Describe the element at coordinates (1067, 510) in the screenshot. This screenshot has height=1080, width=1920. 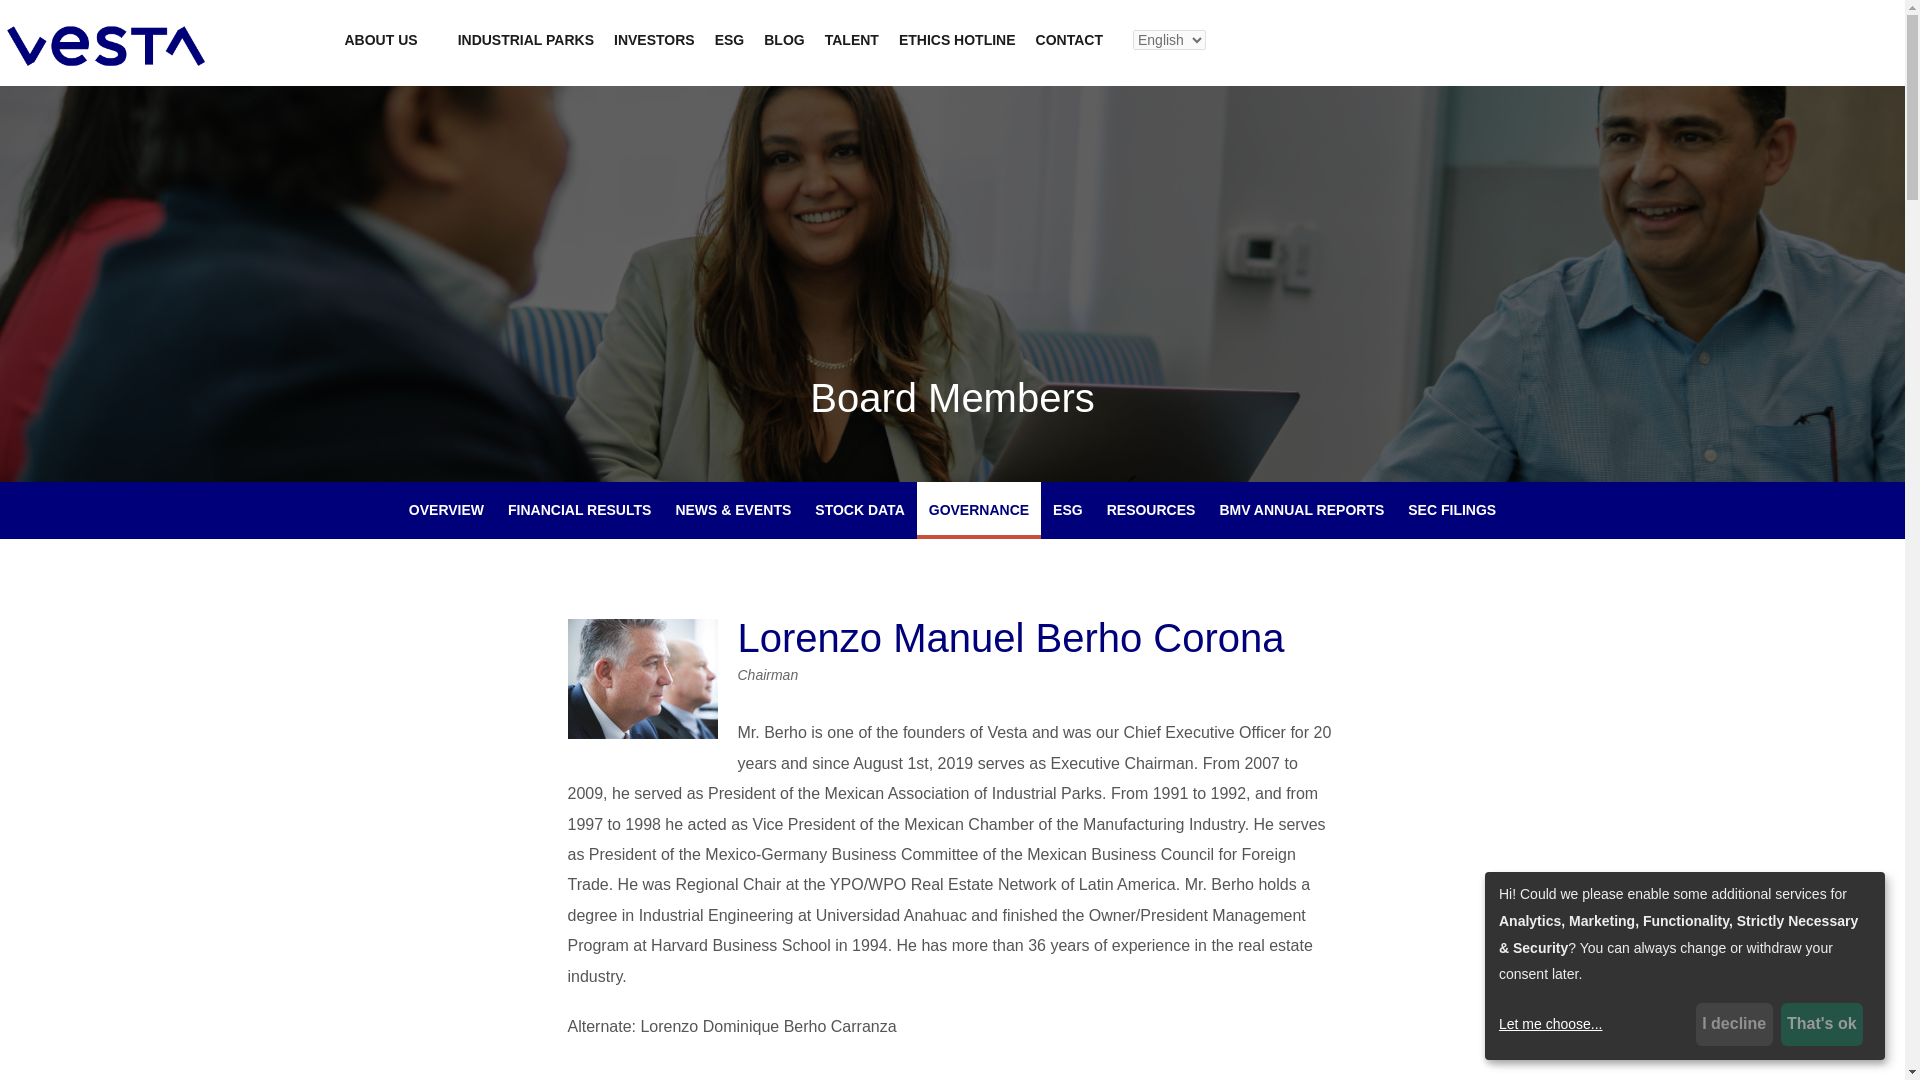
I see `Opens in a new window` at that location.